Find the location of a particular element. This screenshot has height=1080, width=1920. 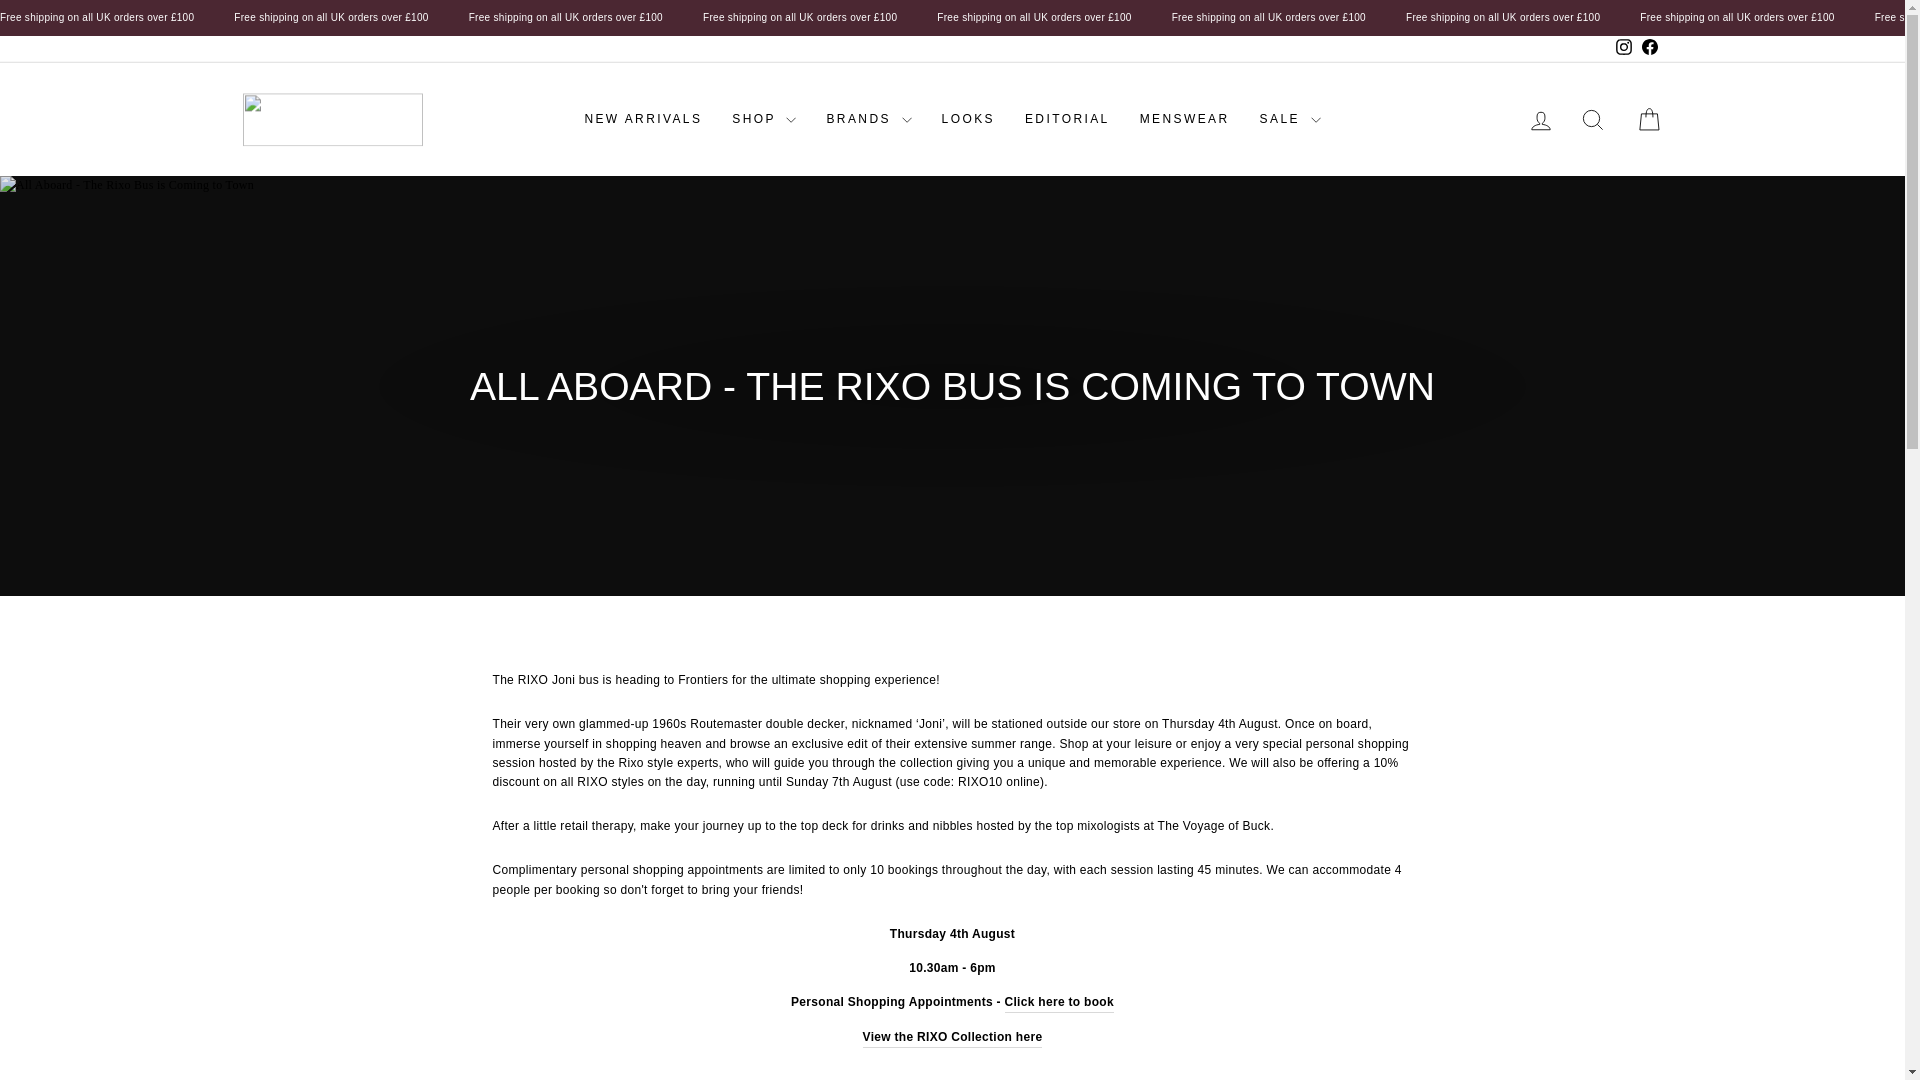

Frontiers Woman on Facebook is located at coordinates (1648, 48).